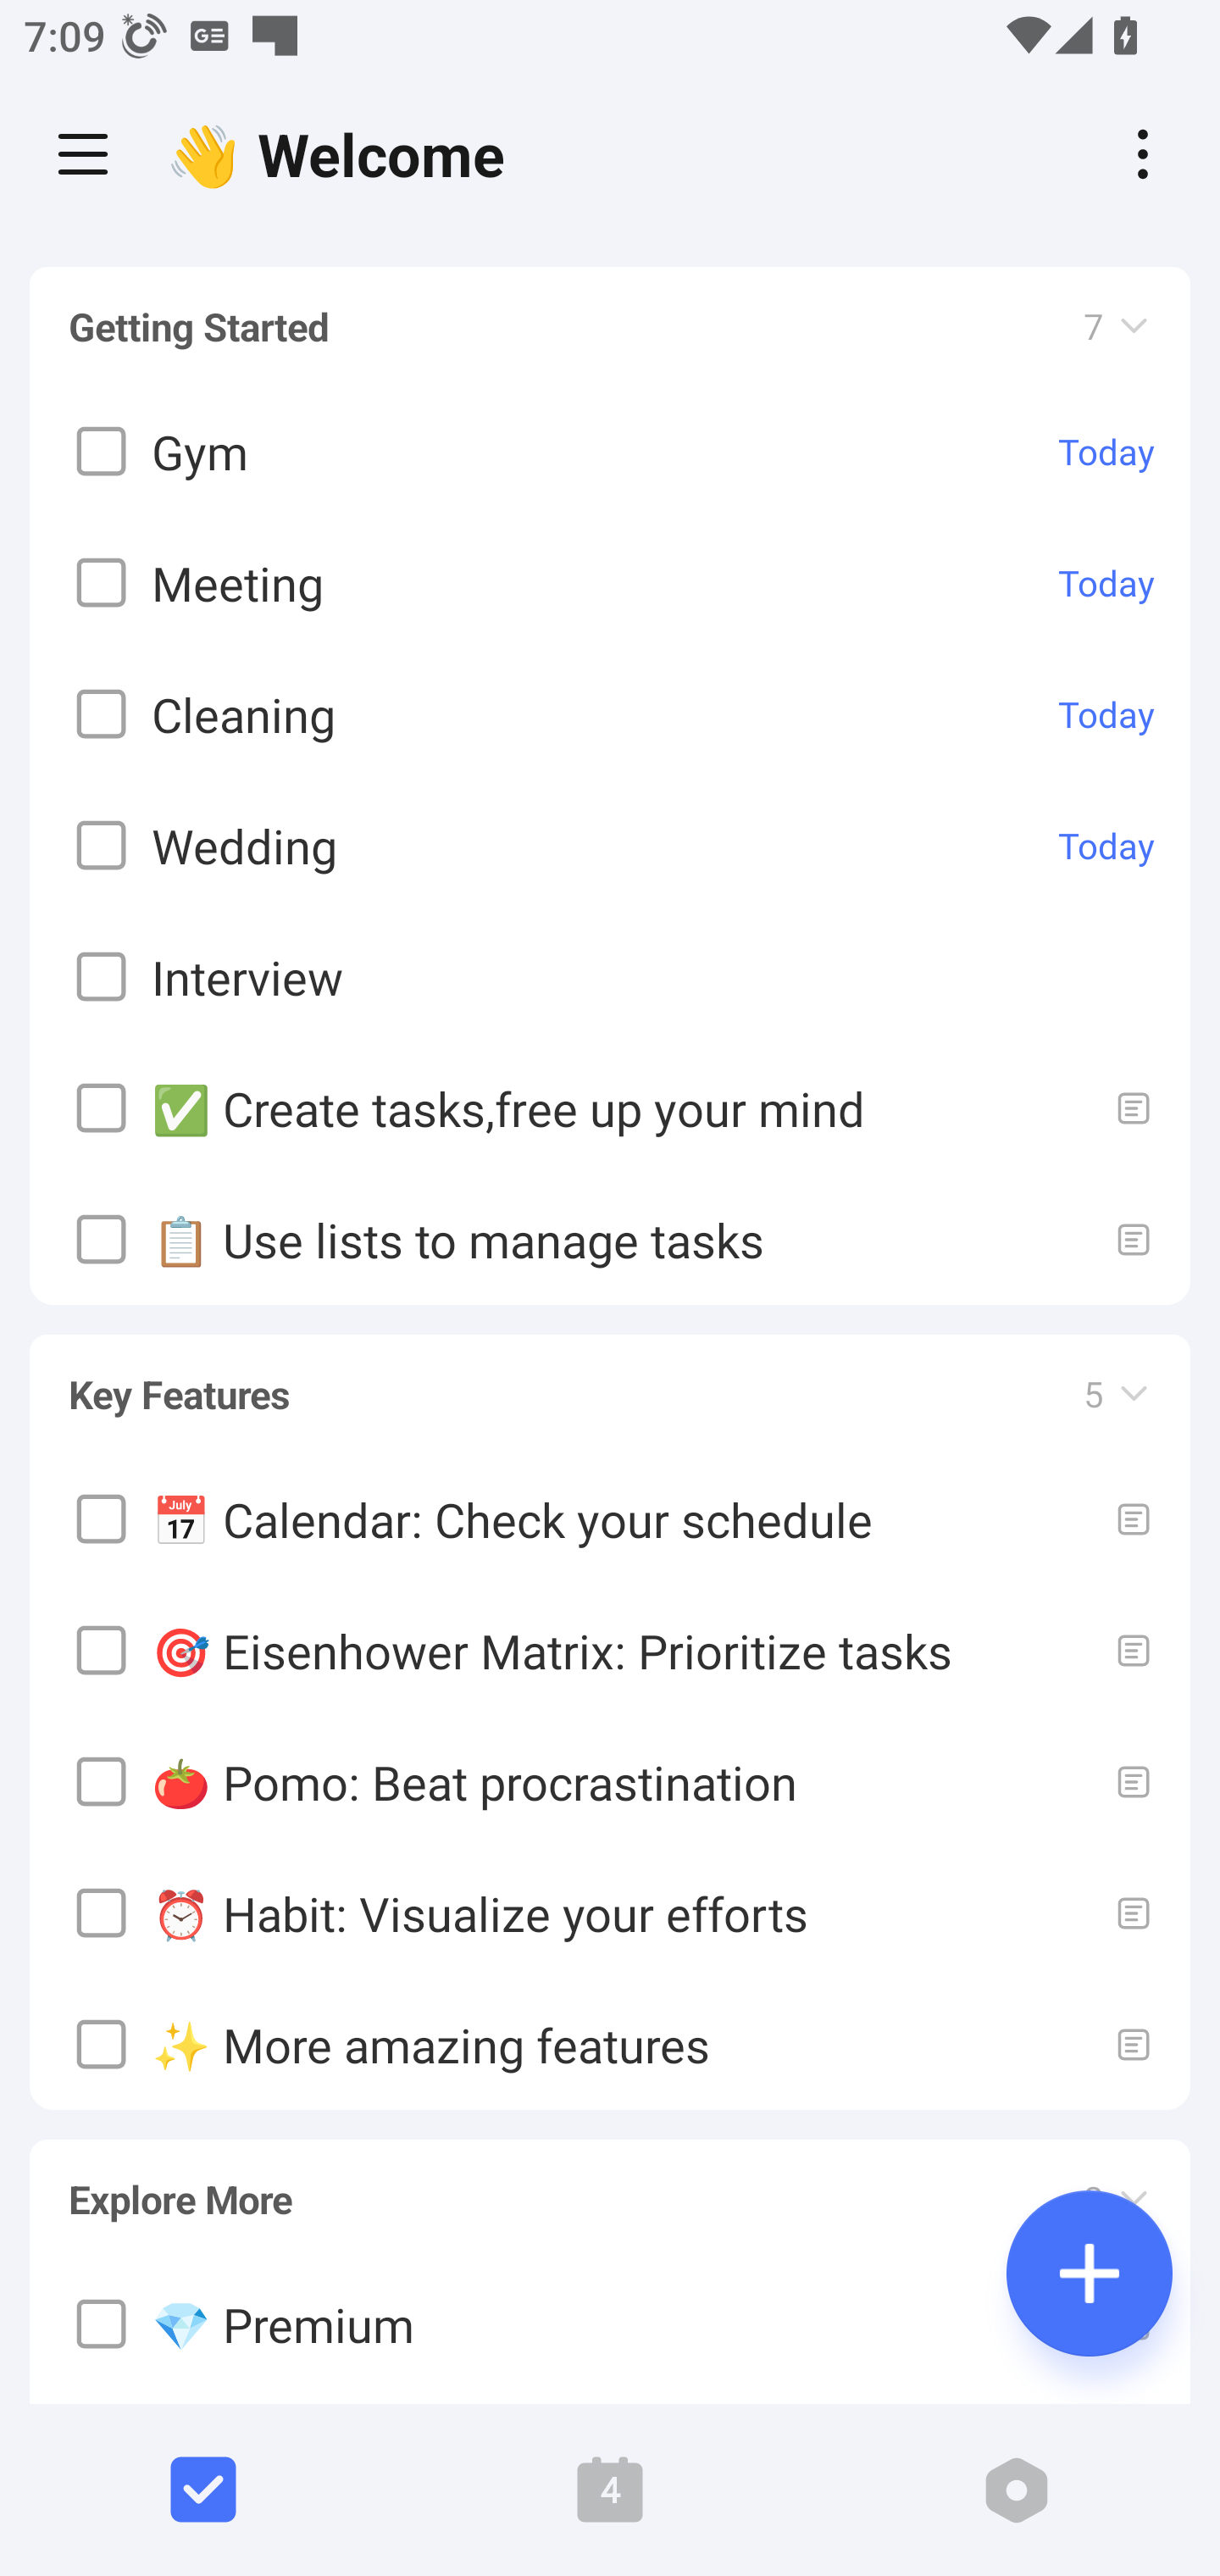 The height and width of the screenshot is (2576, 1220). Describe the element at coordinates (1106, 846) in the screenshot. I see `Today` at that location.